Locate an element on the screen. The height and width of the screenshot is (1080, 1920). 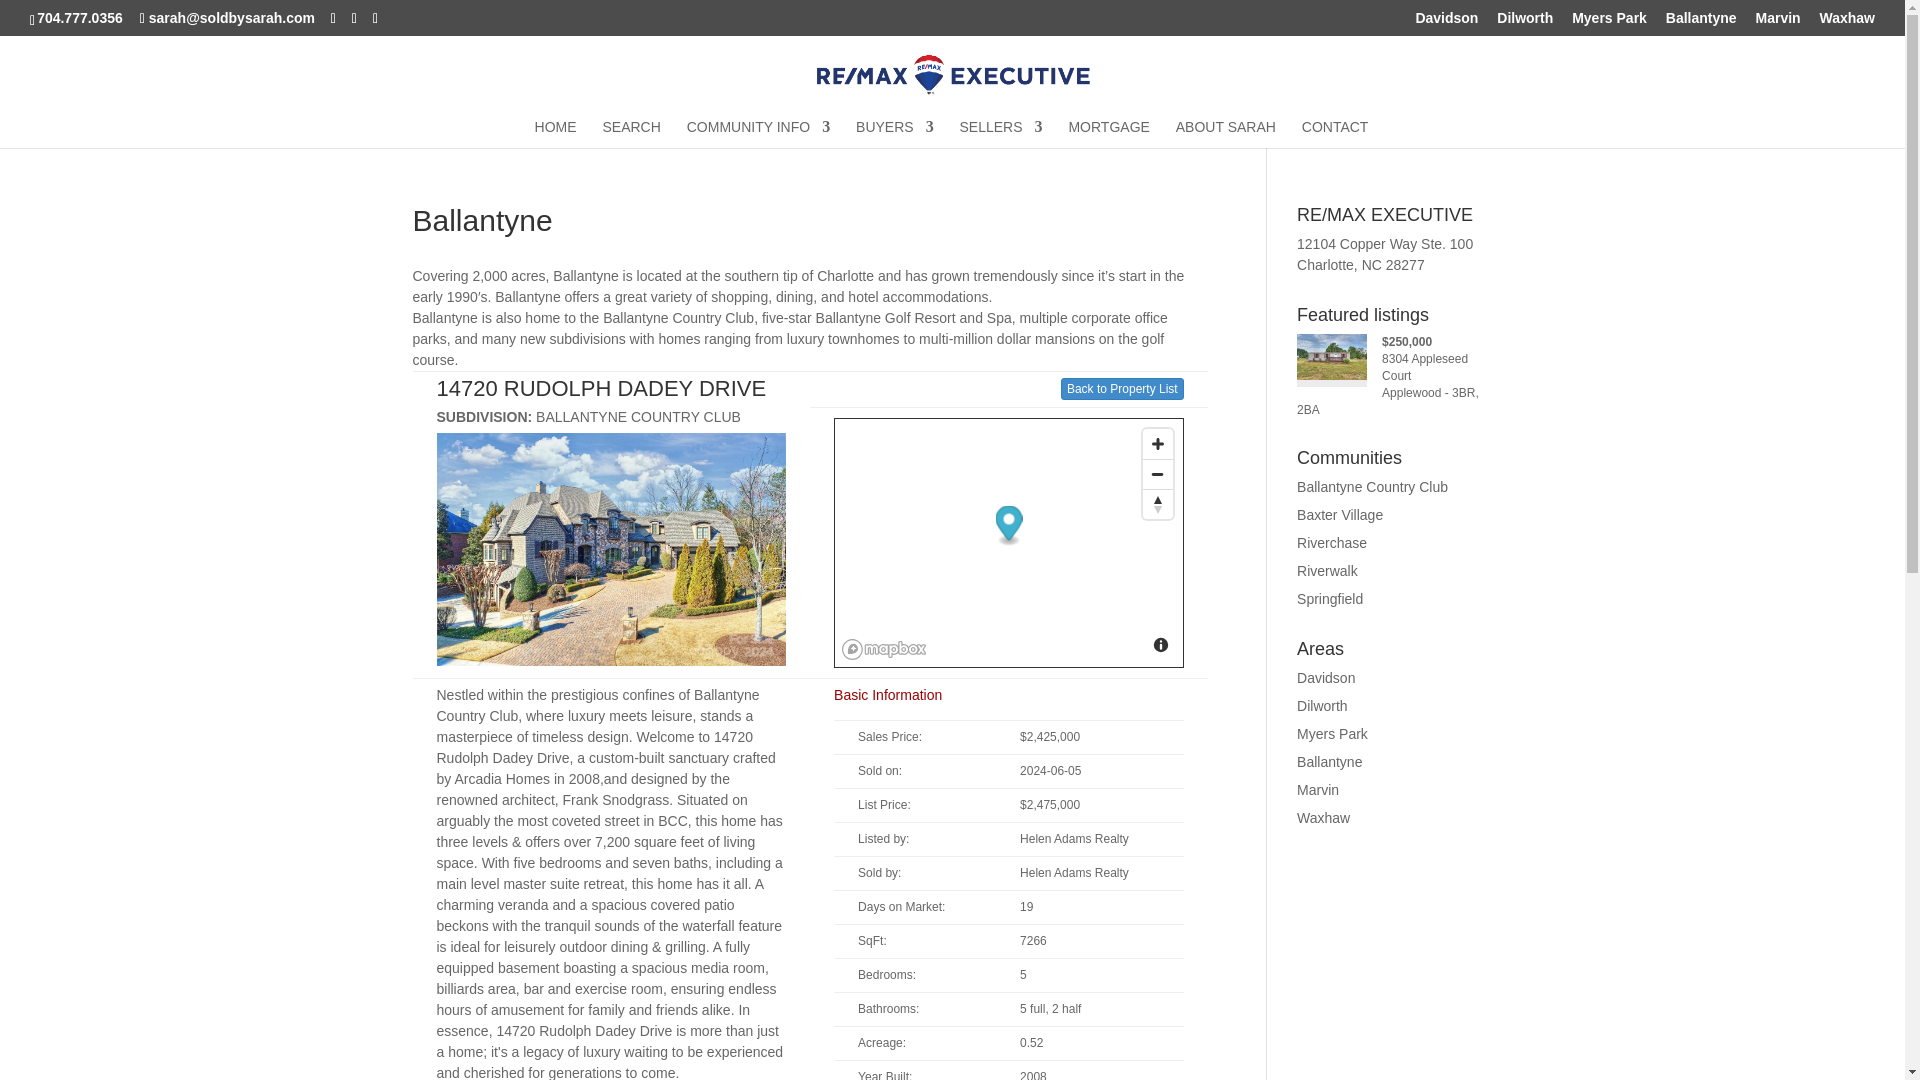
Marvin is located at coordinates (1777, 22).